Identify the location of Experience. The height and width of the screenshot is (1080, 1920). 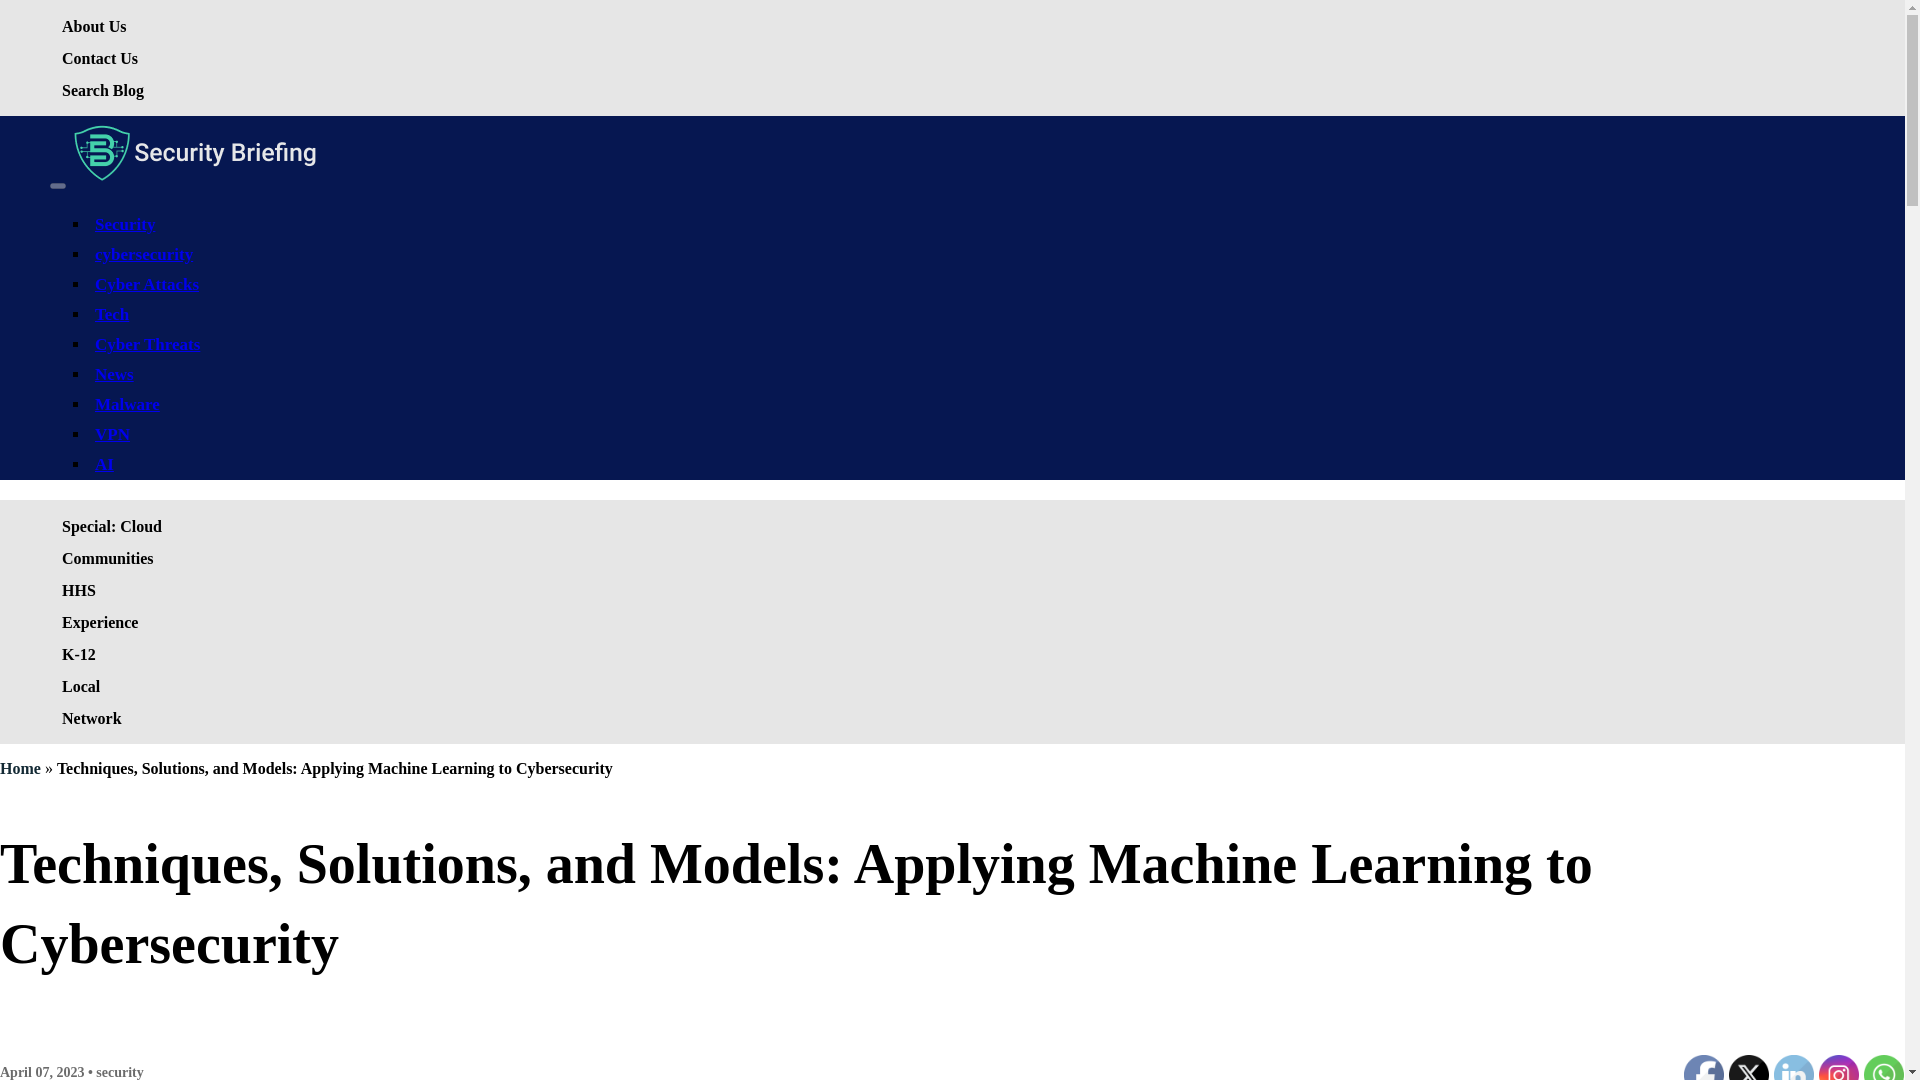
(99, 622).